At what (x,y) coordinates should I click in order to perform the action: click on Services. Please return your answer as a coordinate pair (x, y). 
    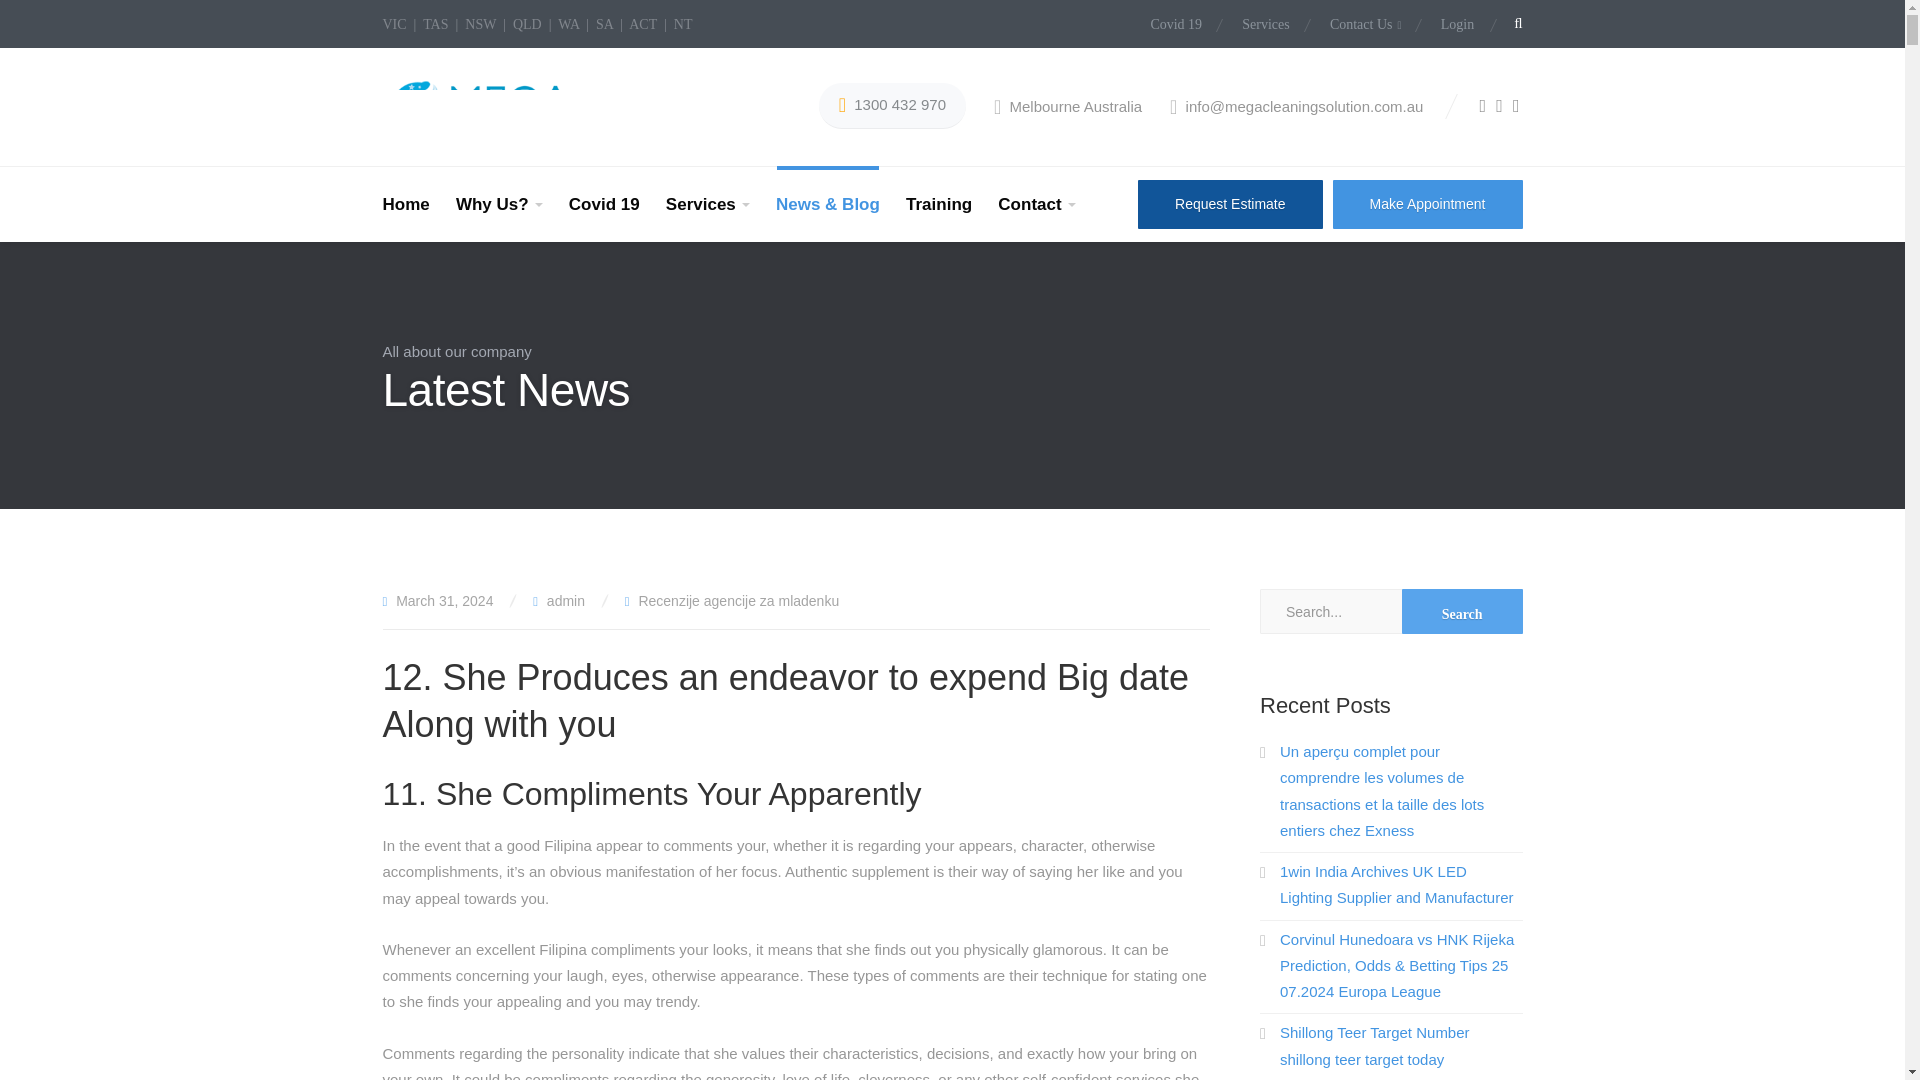
    Looking at the image, I should click on (1266, 25).